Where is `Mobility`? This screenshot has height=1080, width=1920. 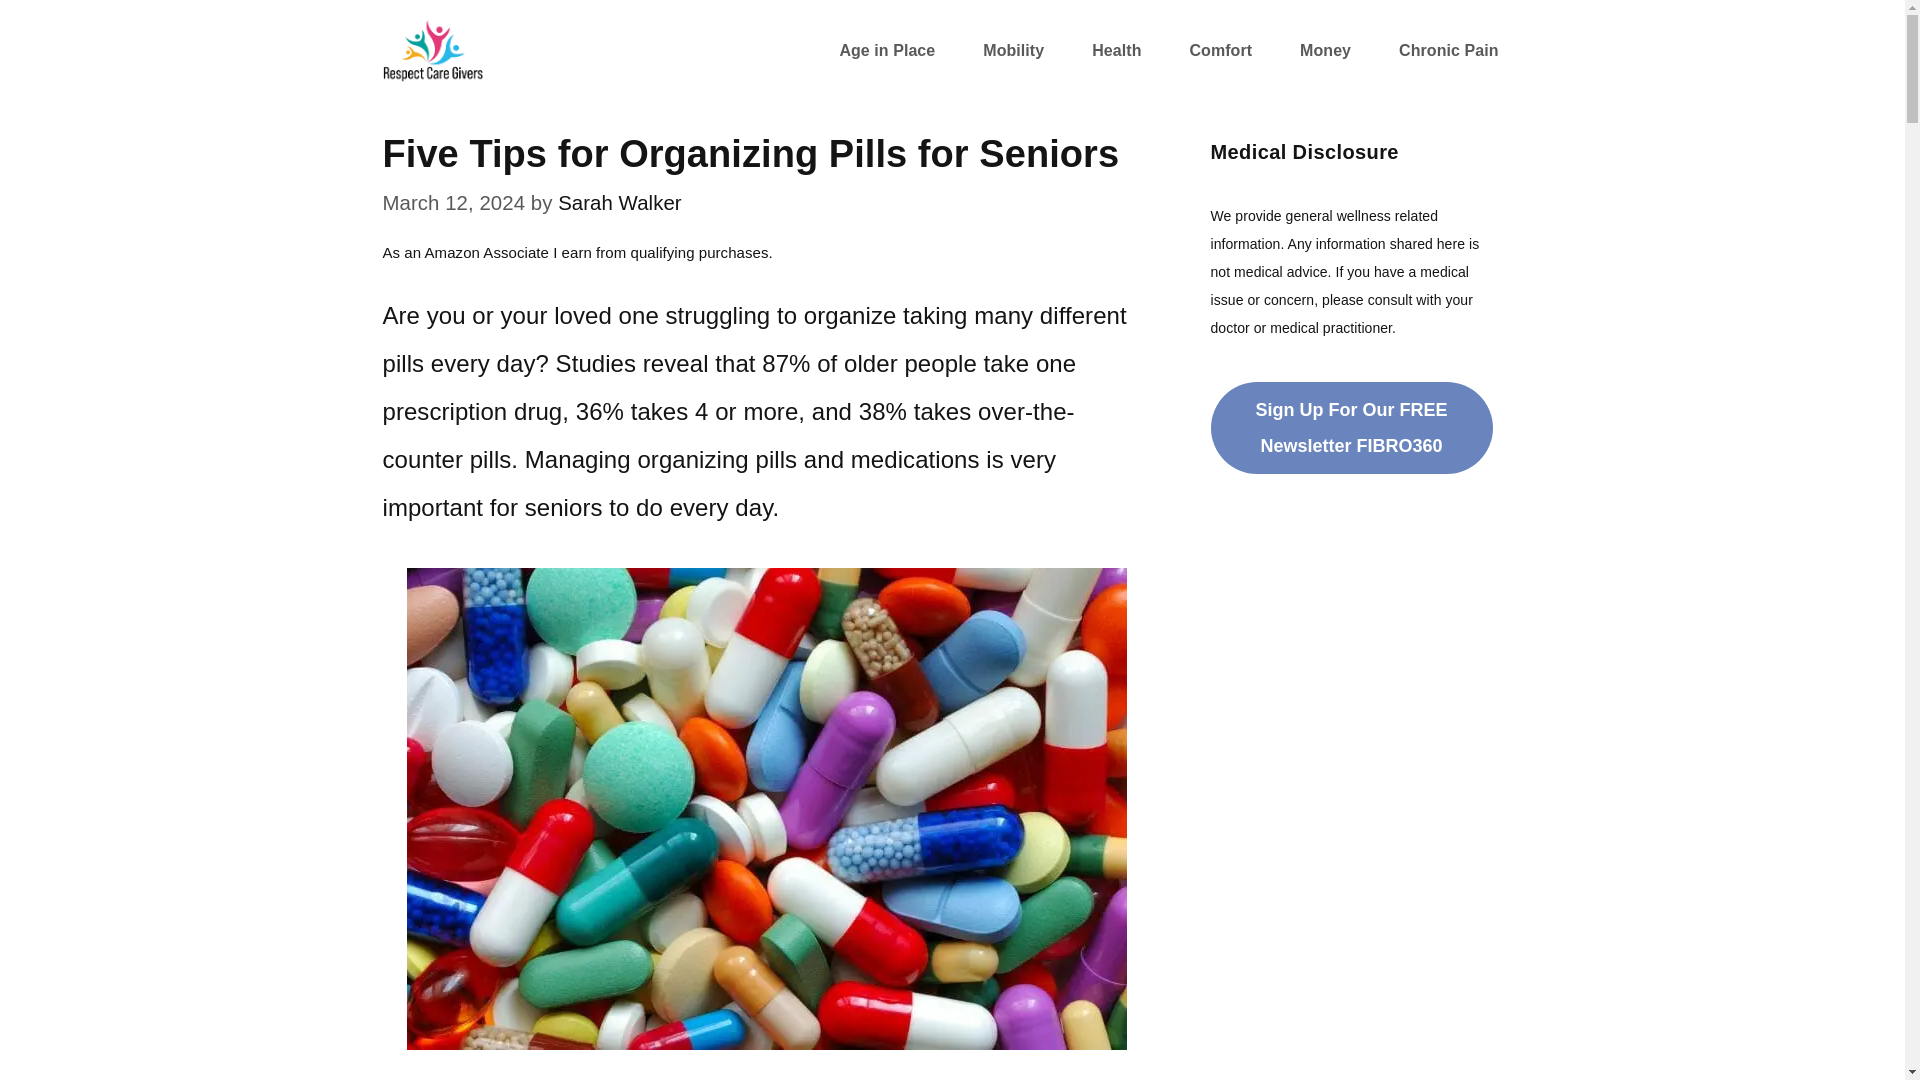 Mobility is located at coordinates (1012, 50).